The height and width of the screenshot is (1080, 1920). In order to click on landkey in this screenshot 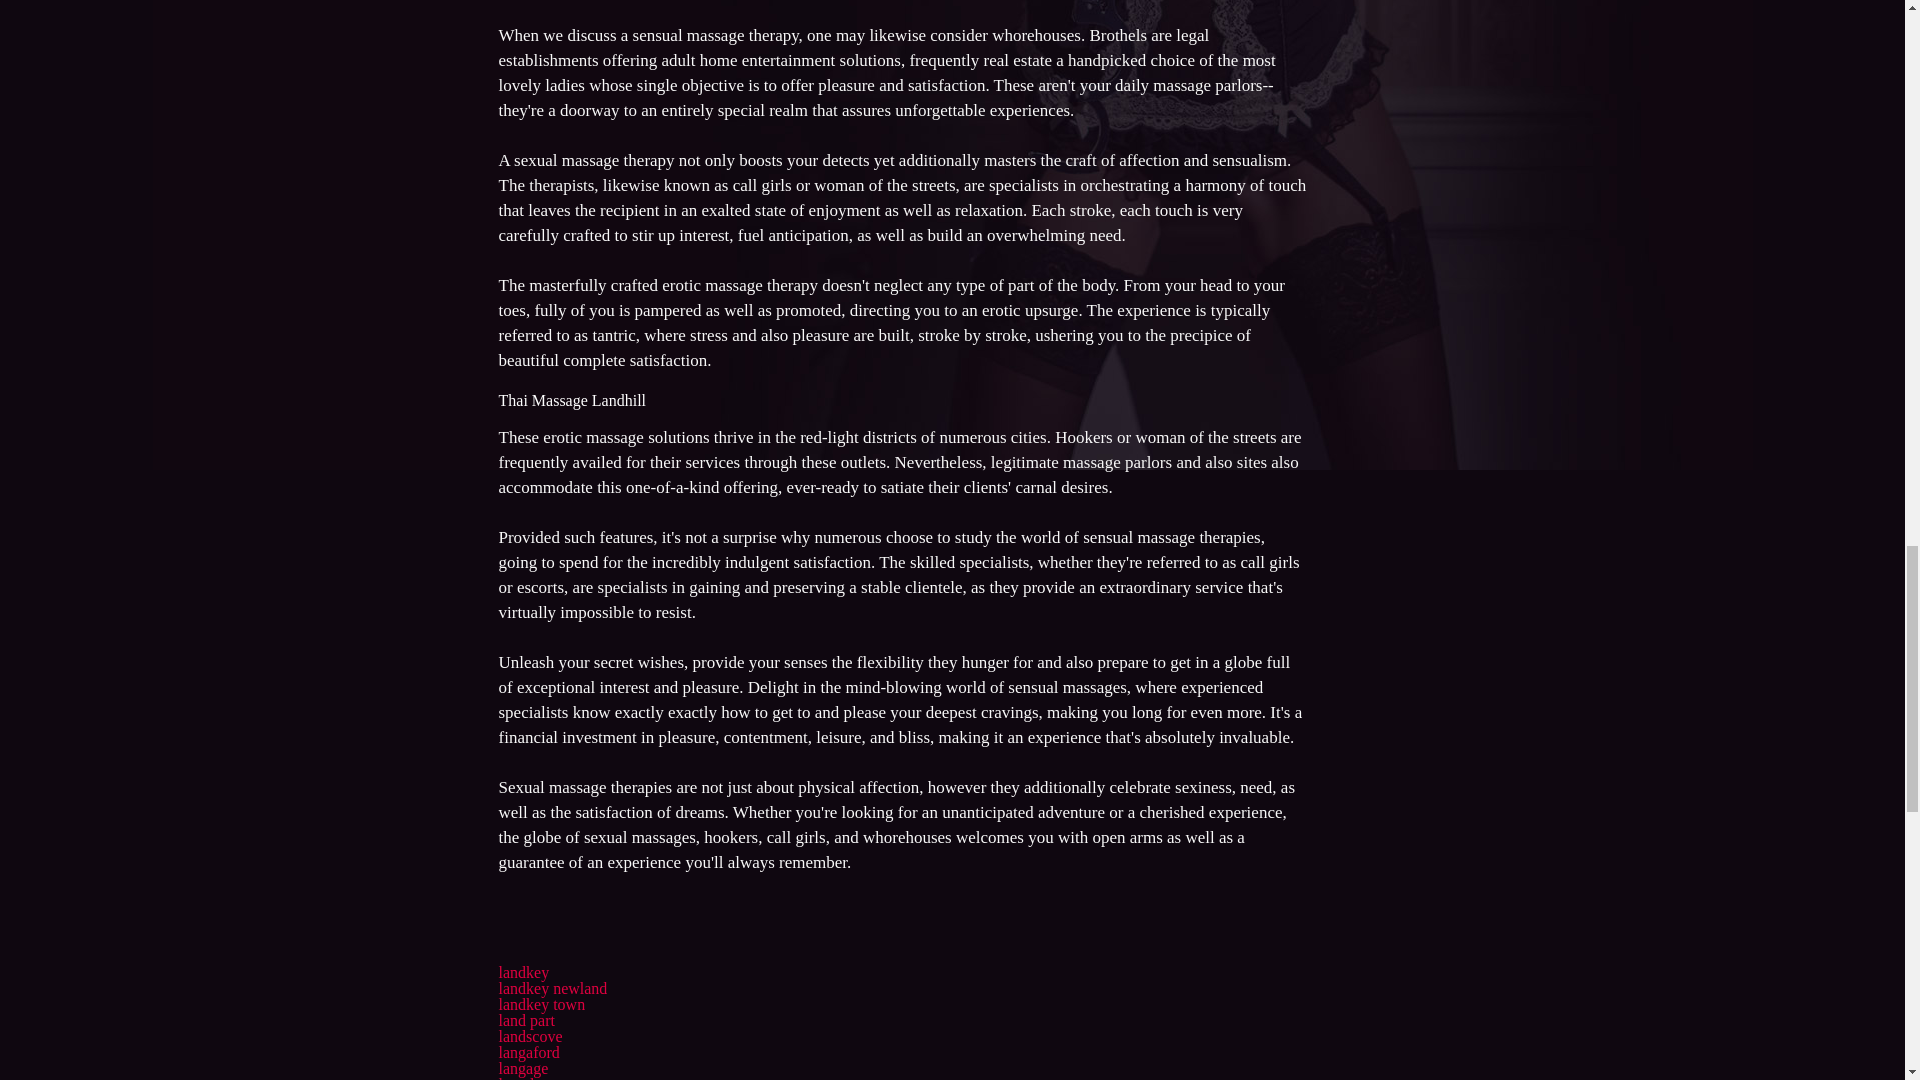, I will do `click(523, 972)`.